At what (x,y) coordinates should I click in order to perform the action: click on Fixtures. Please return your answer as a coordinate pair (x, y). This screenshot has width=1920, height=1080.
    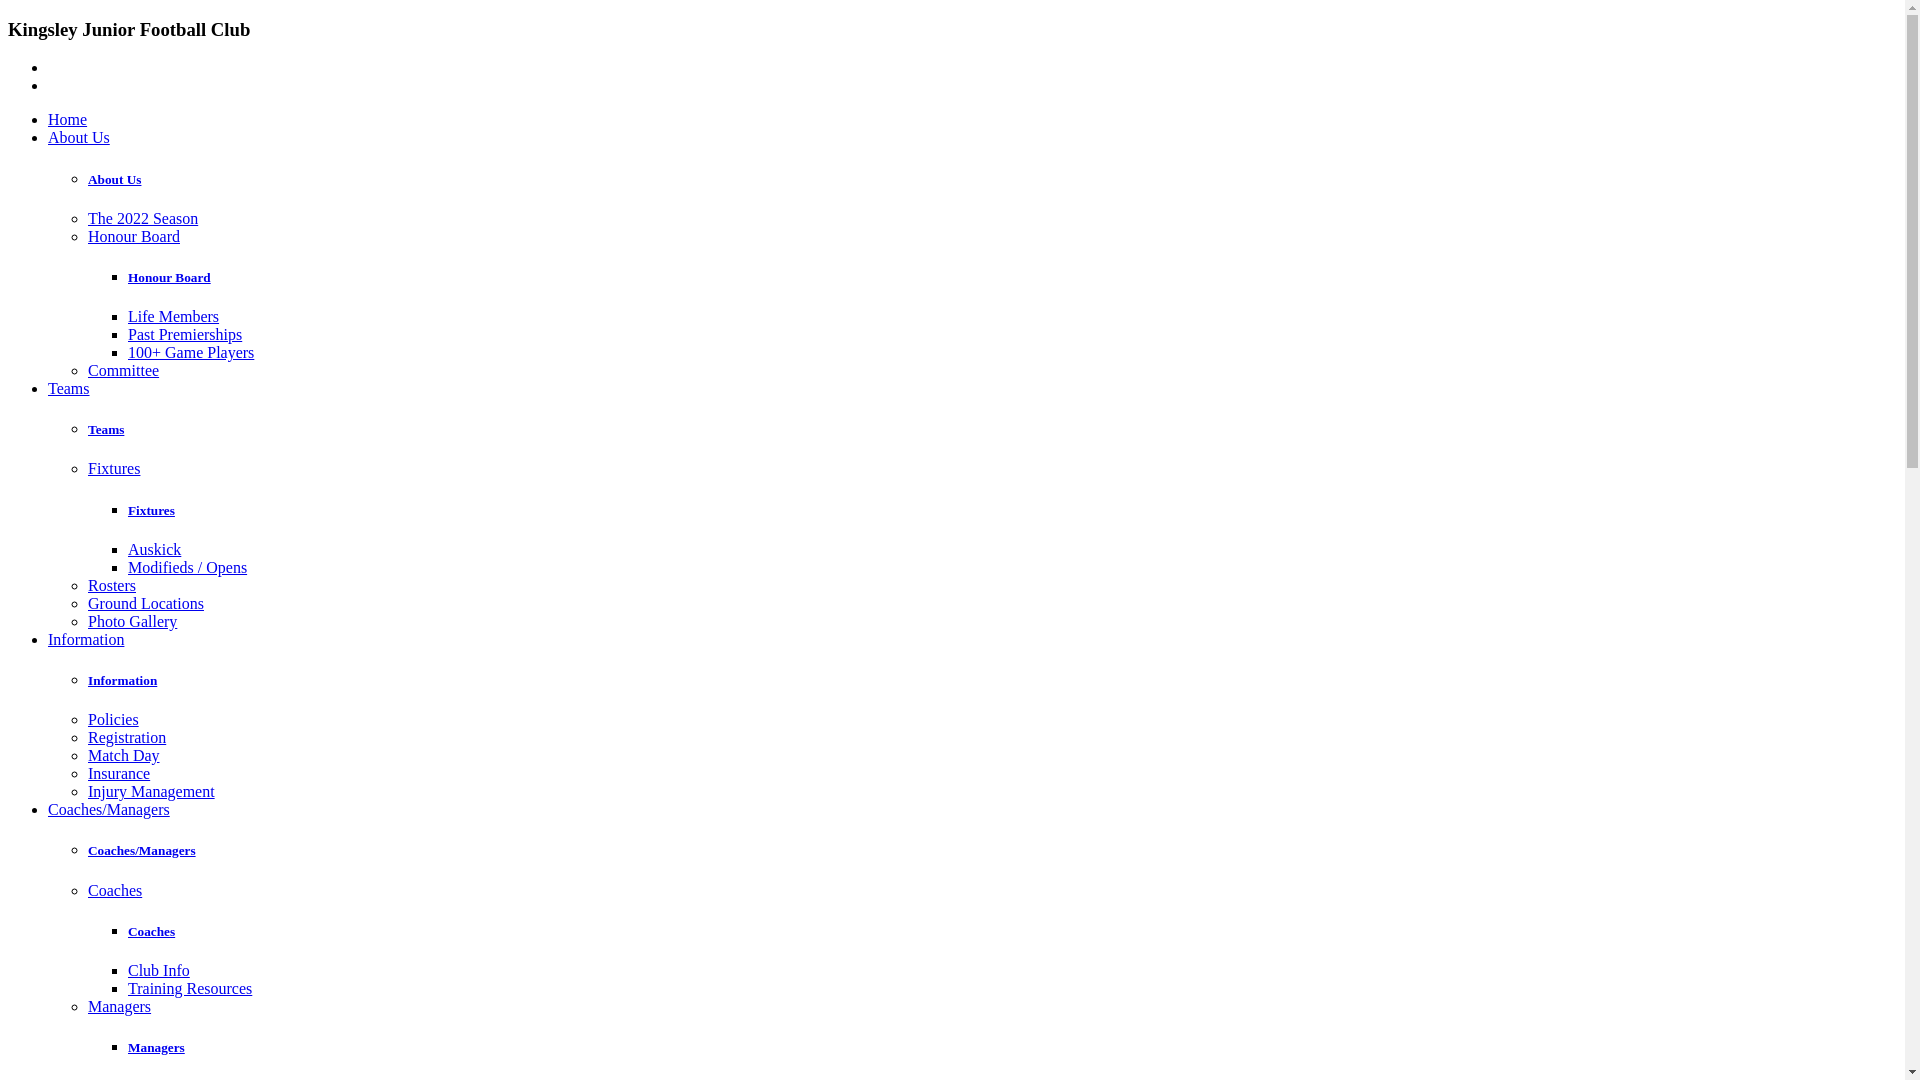
    Looking at the image, I should click on (114, 468).